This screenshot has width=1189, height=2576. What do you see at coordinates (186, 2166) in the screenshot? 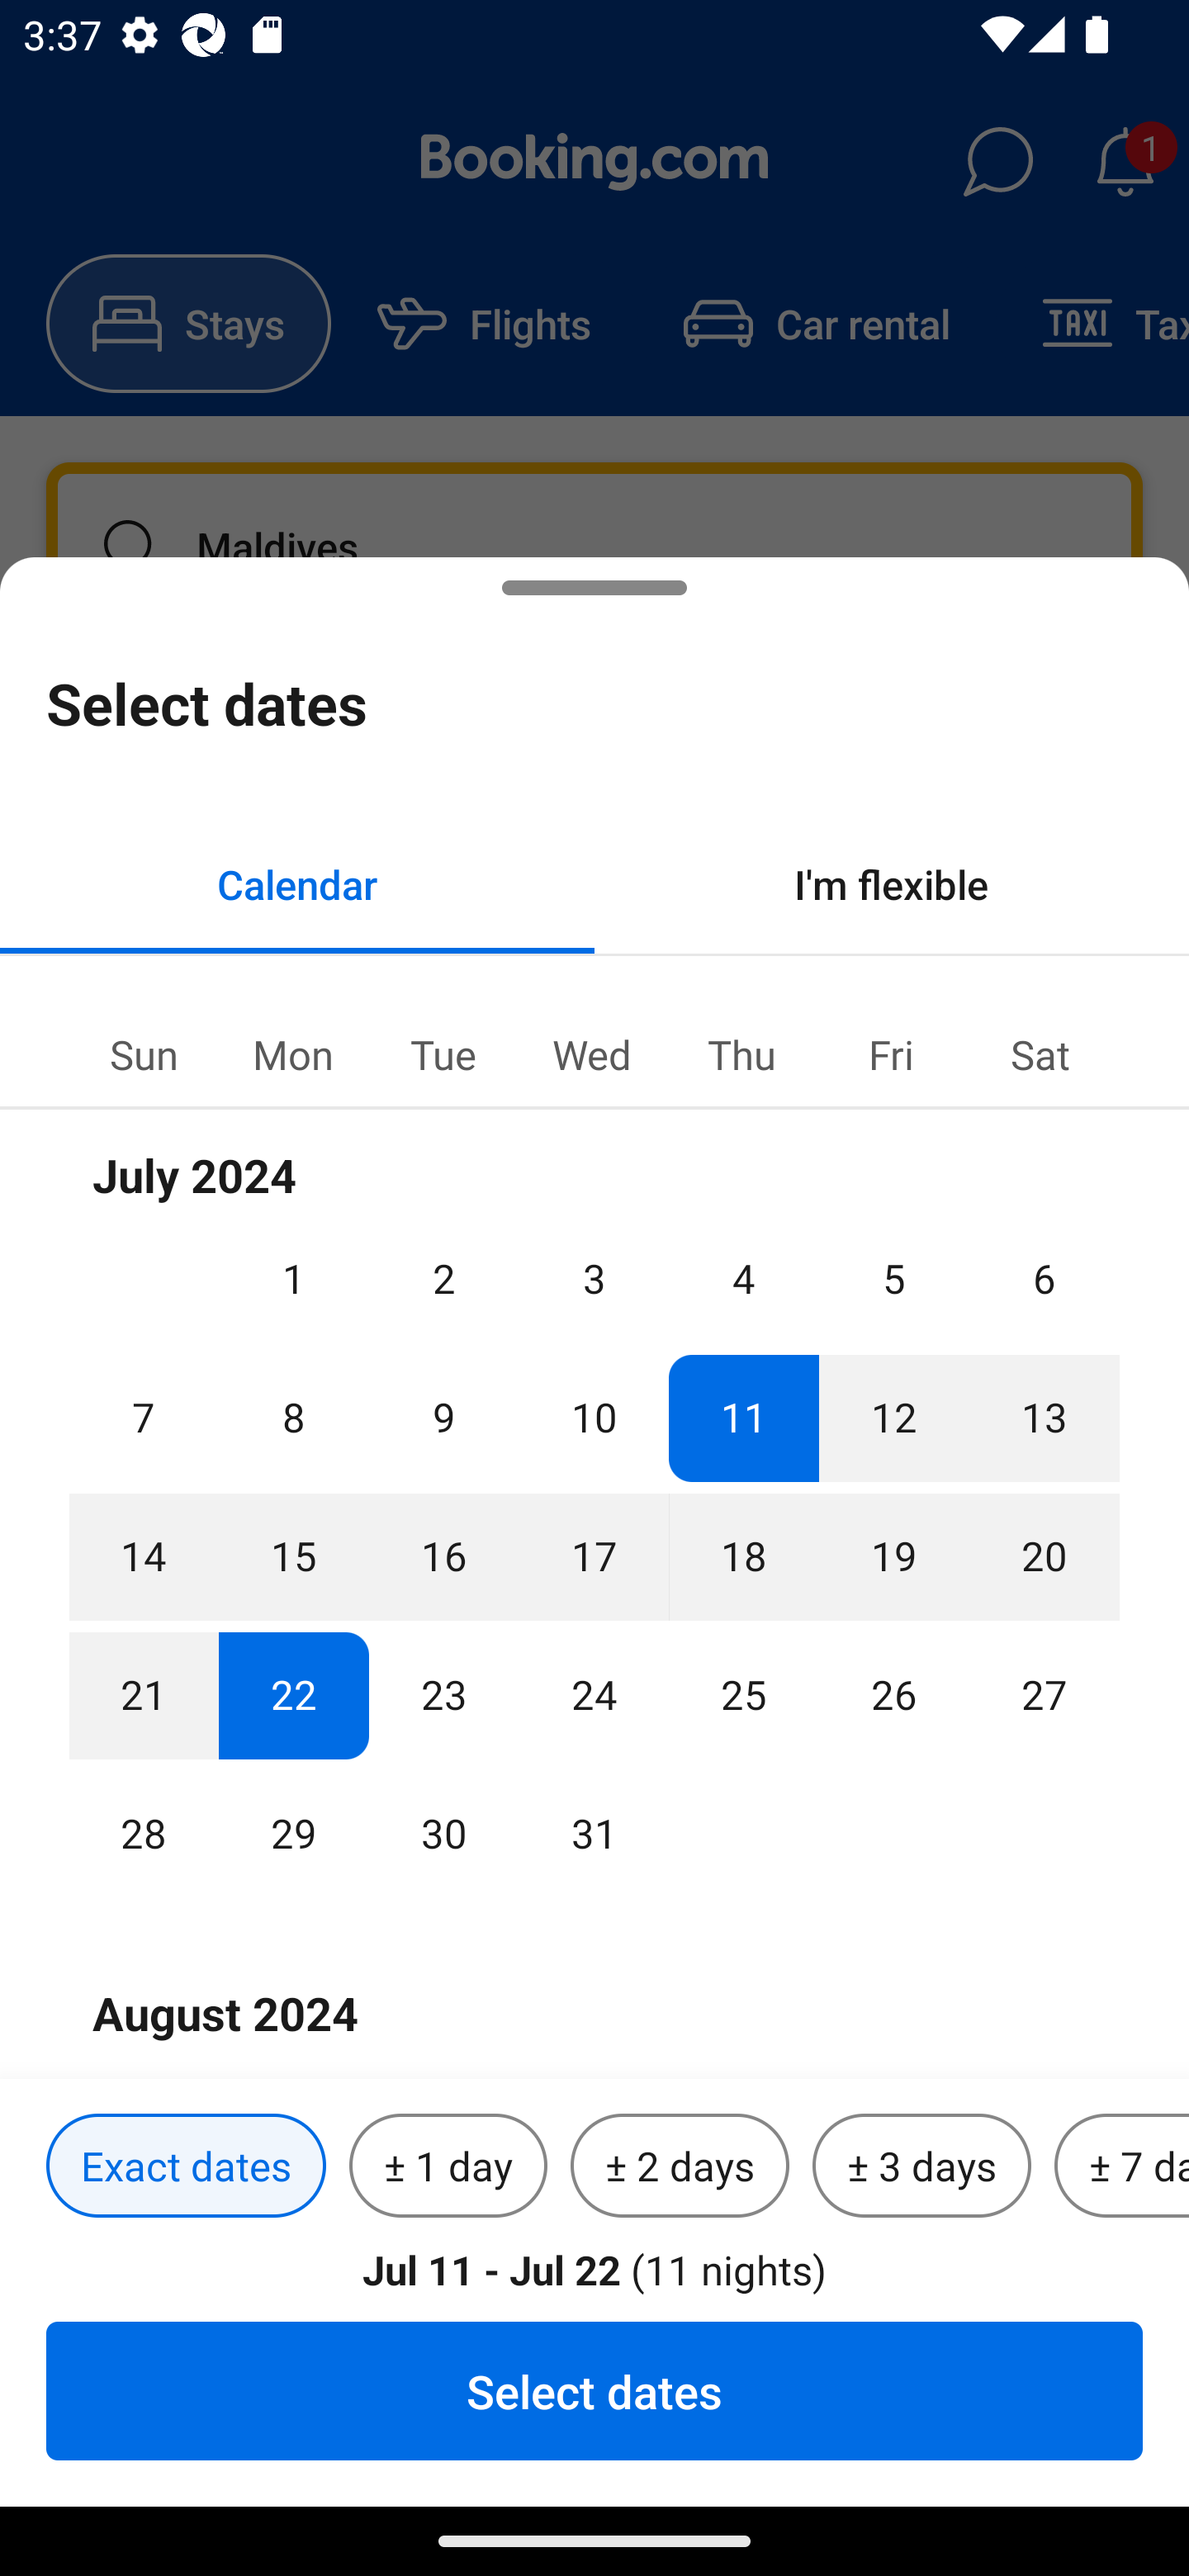
I see `Exact dates` at bounding box center [186, 2166].